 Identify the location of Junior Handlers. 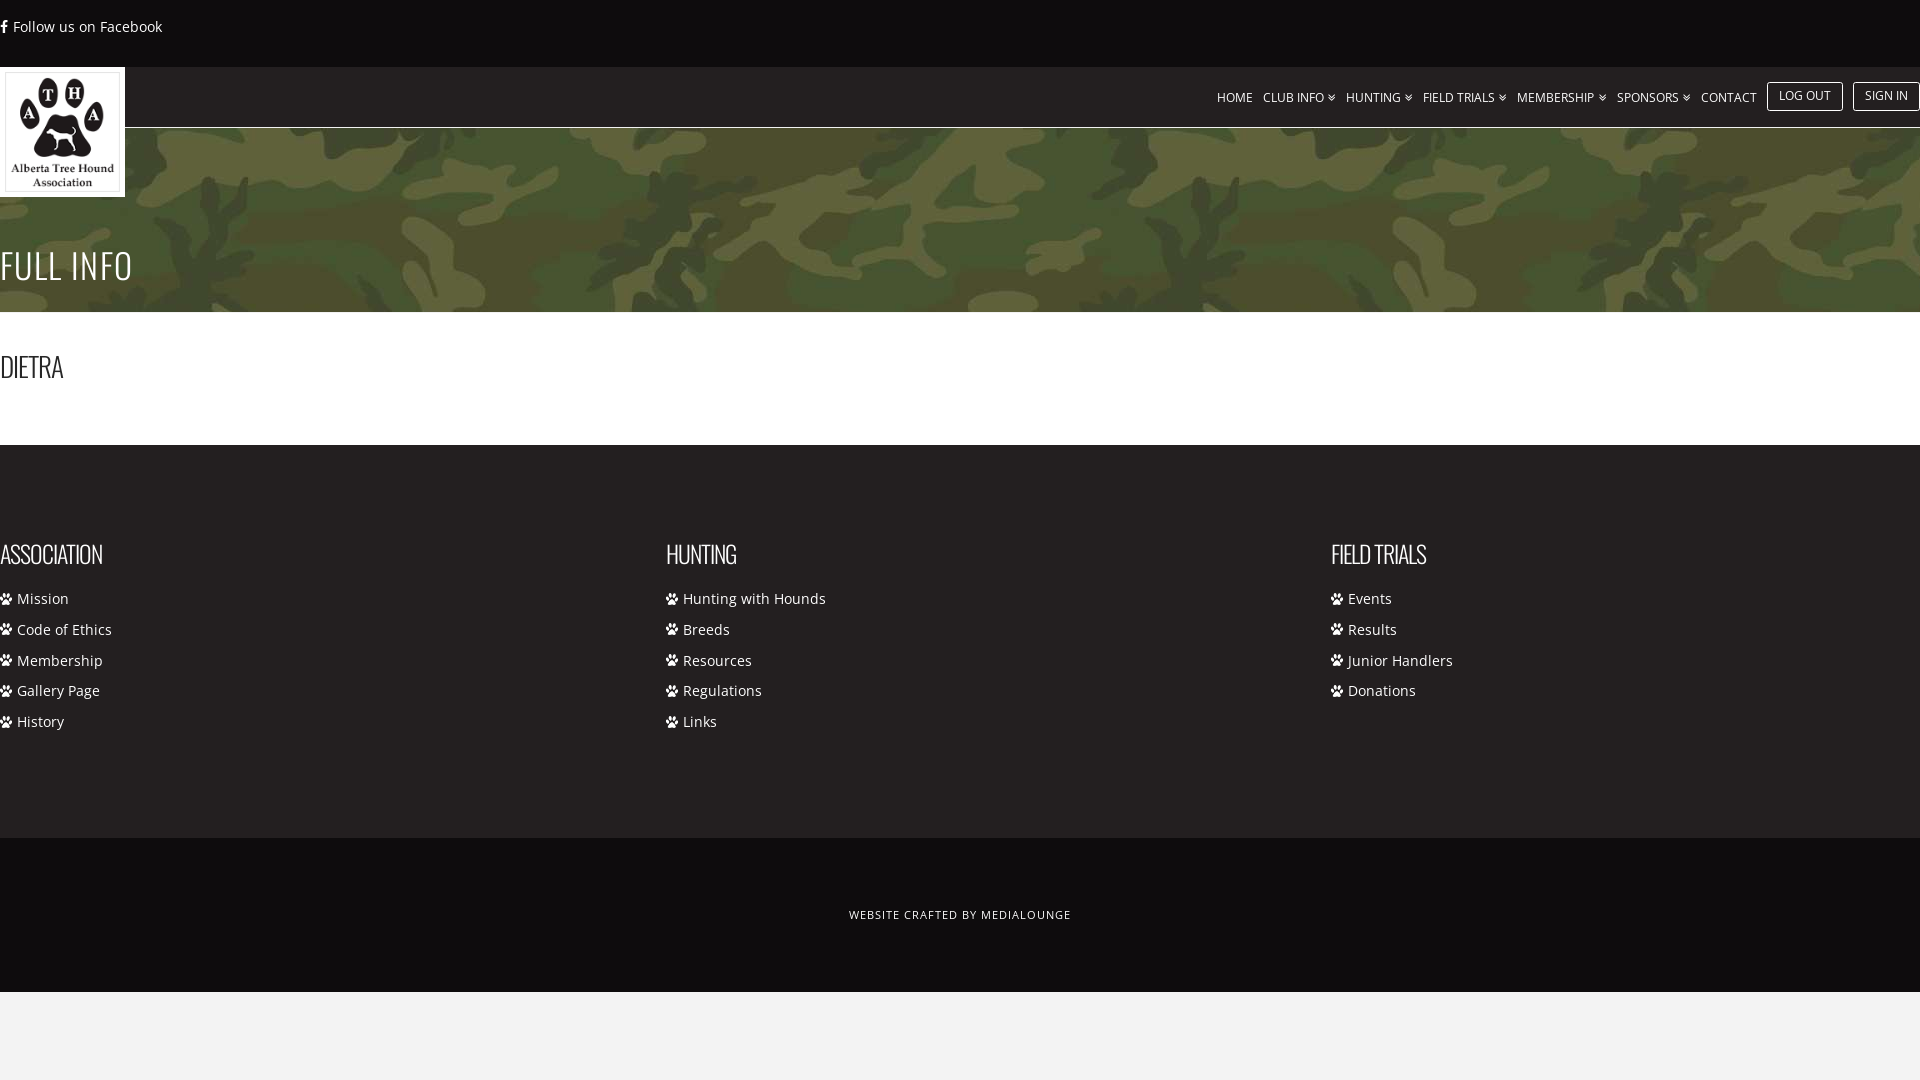
(1400, 660).